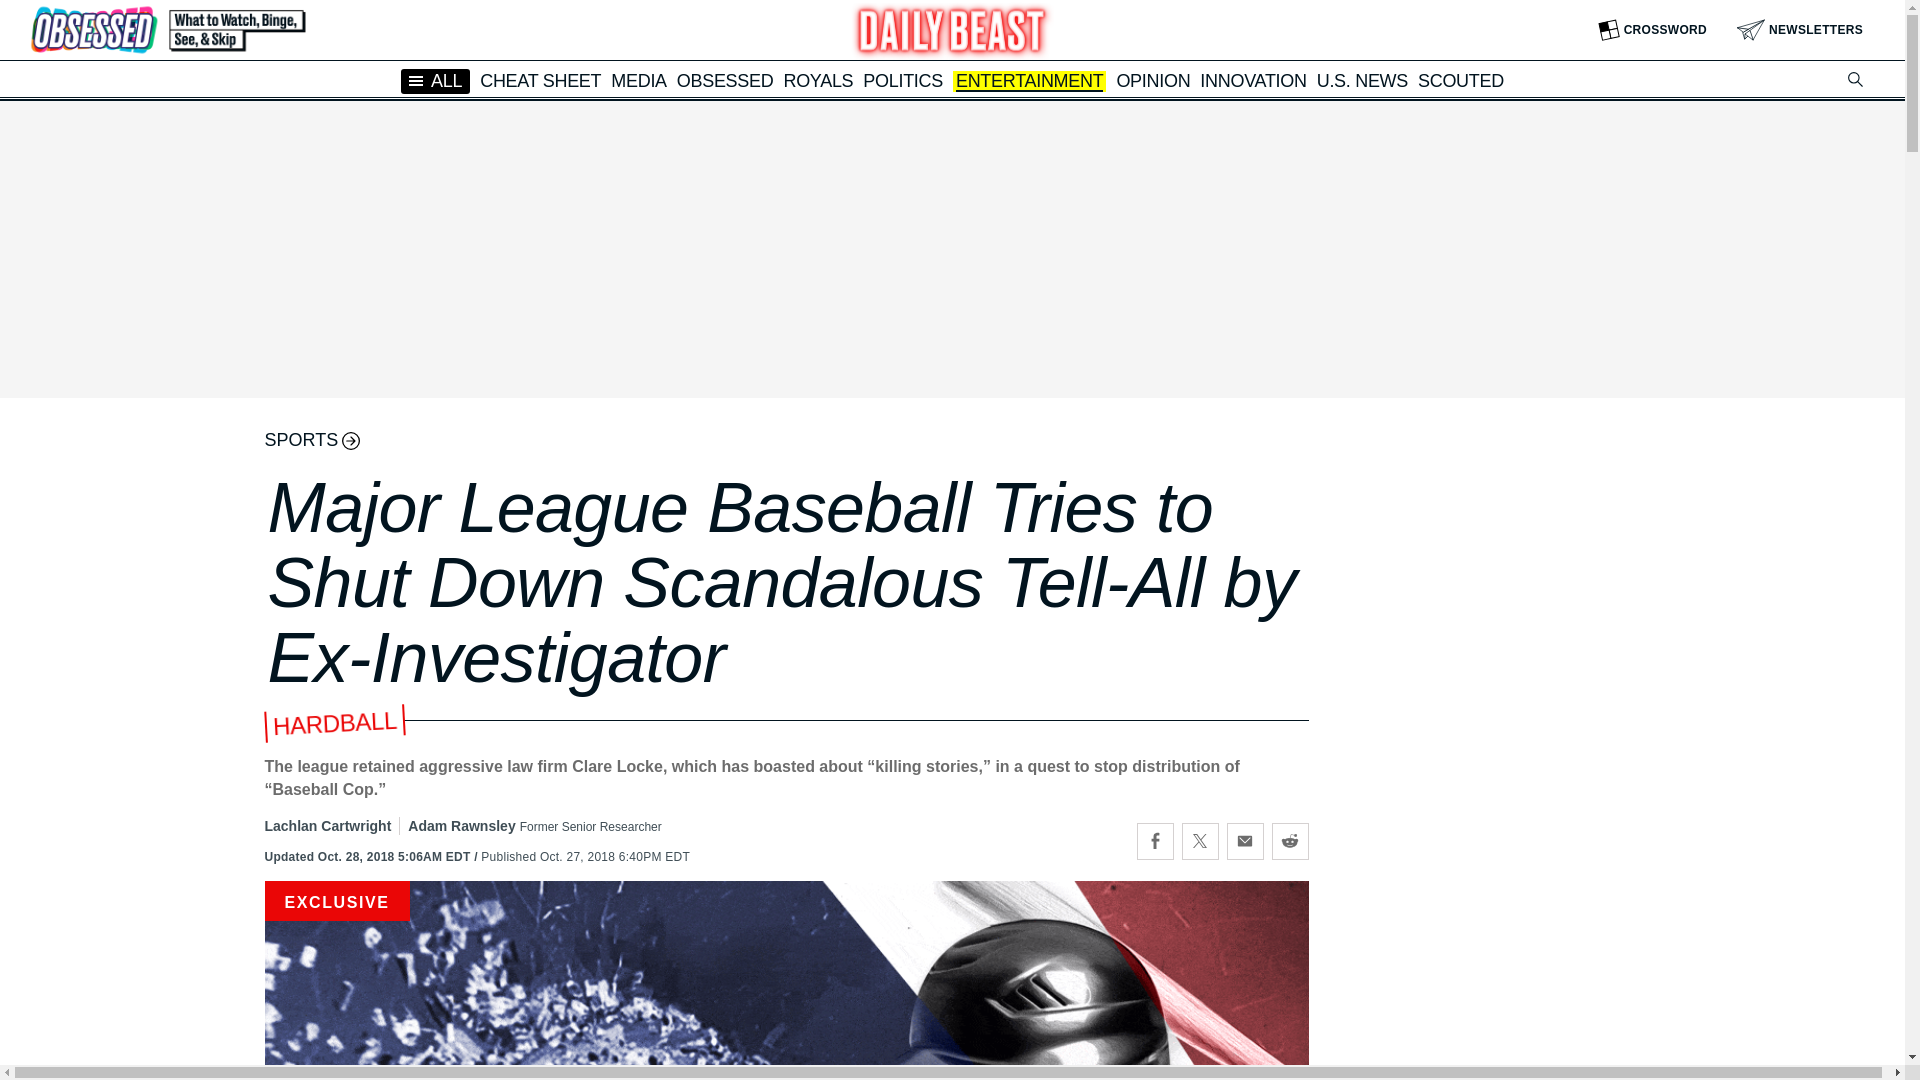 The width and height of the screenshot is (1920, 1080). What do you see at coordinates (436, 80) in the screenshot?
I see `ALL` at bounding box center [436, 80].